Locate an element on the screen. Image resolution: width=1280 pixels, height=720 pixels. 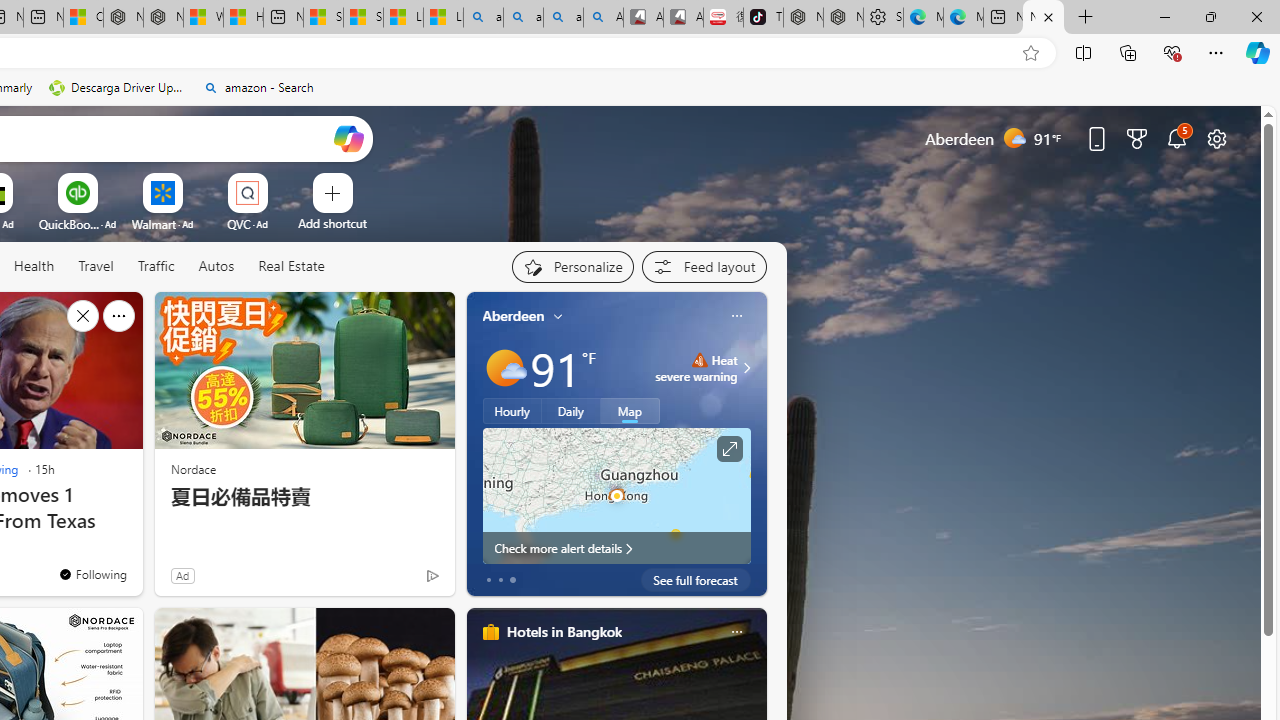
All Cubot phones is located at coordinates (683, 18).